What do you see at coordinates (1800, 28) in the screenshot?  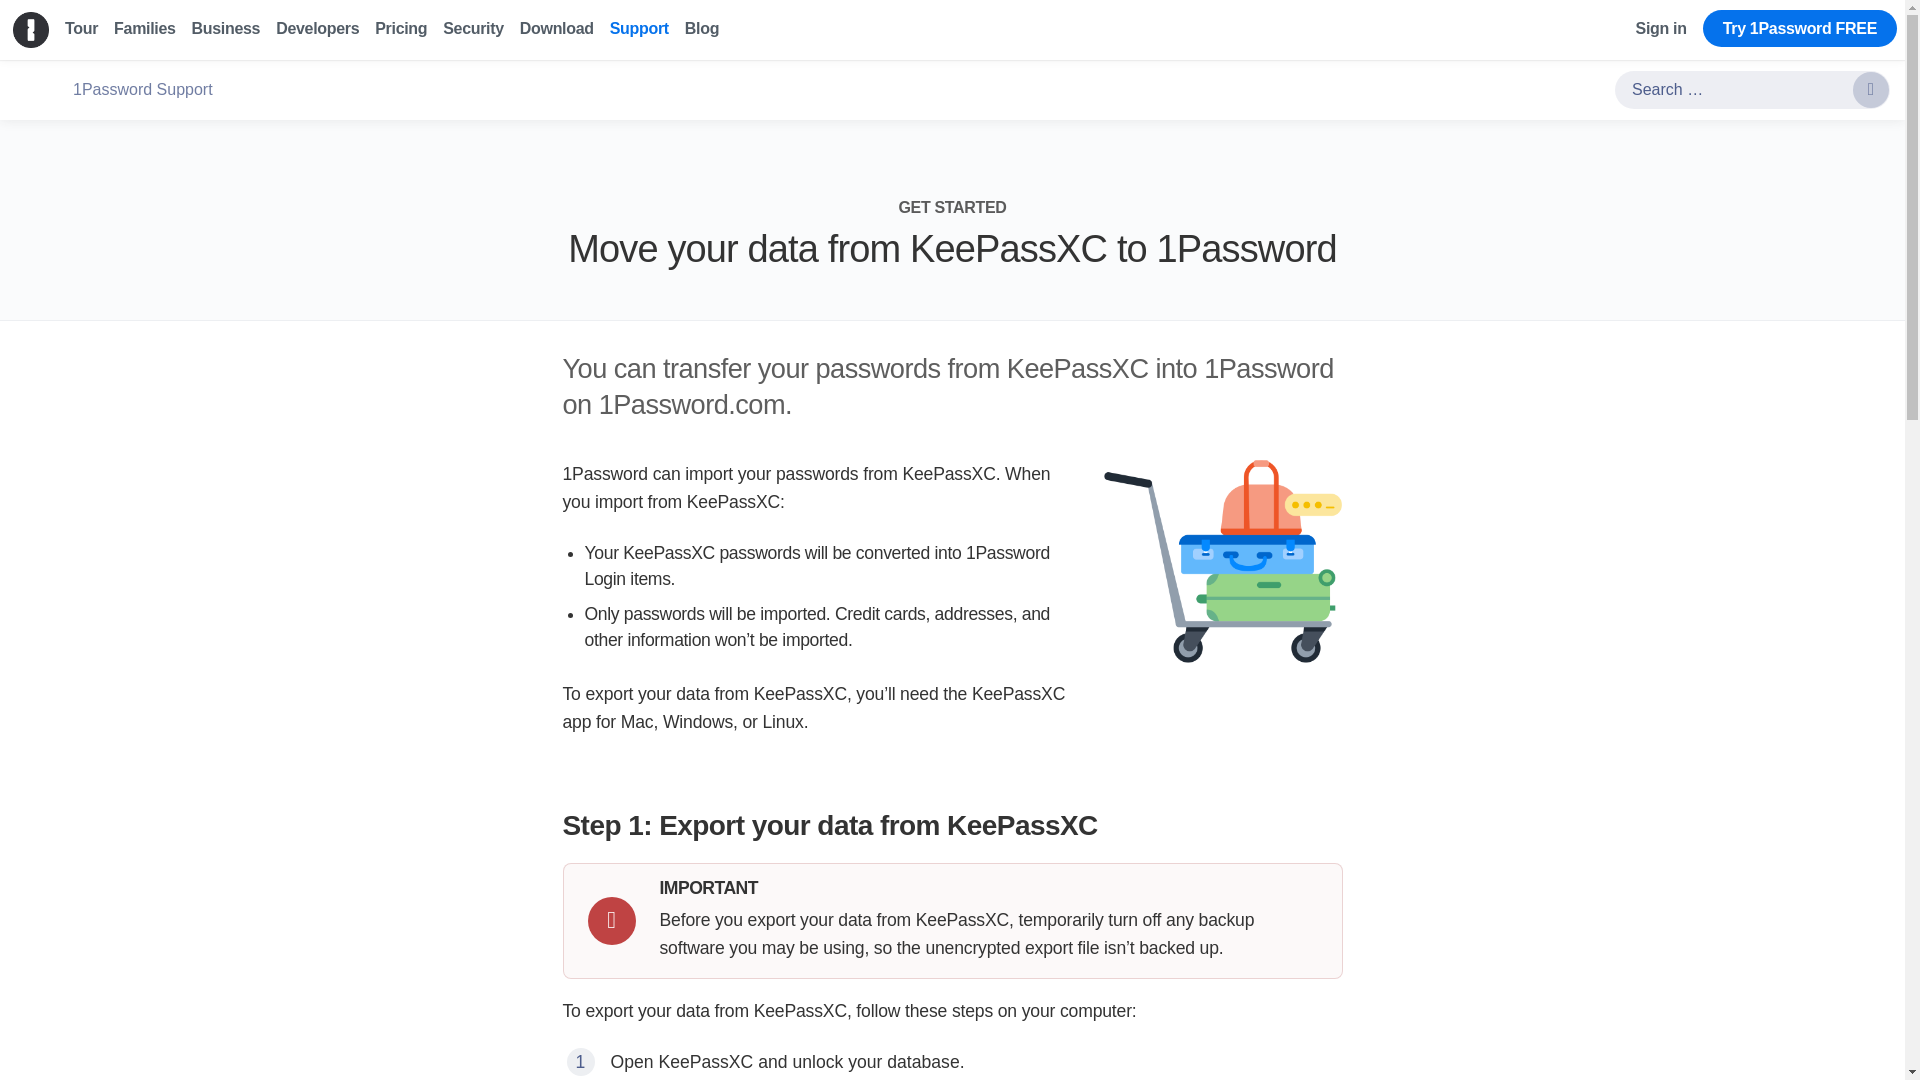 I see `Try 1Password FREE` at bounding box center [1800, 28].